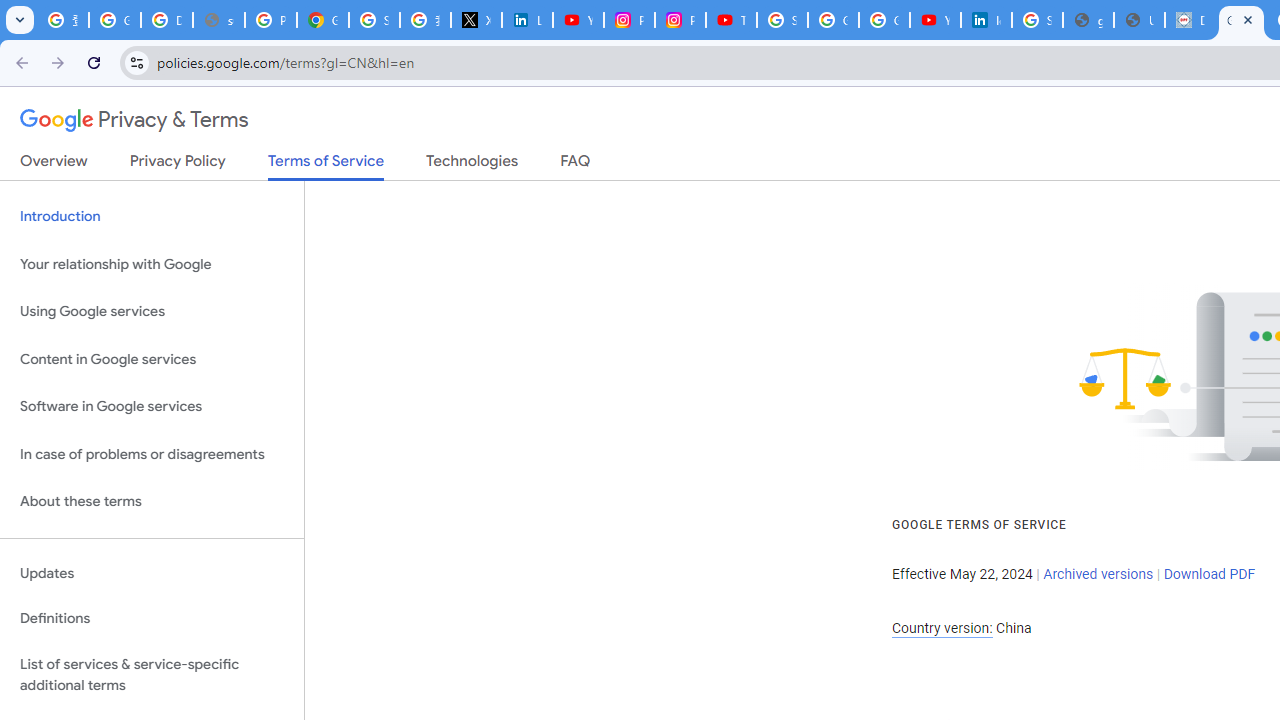  Describe the element at coordinates (270, 20) in the screenshot. I see `Privacy Help Center - Policies Help` at that location.